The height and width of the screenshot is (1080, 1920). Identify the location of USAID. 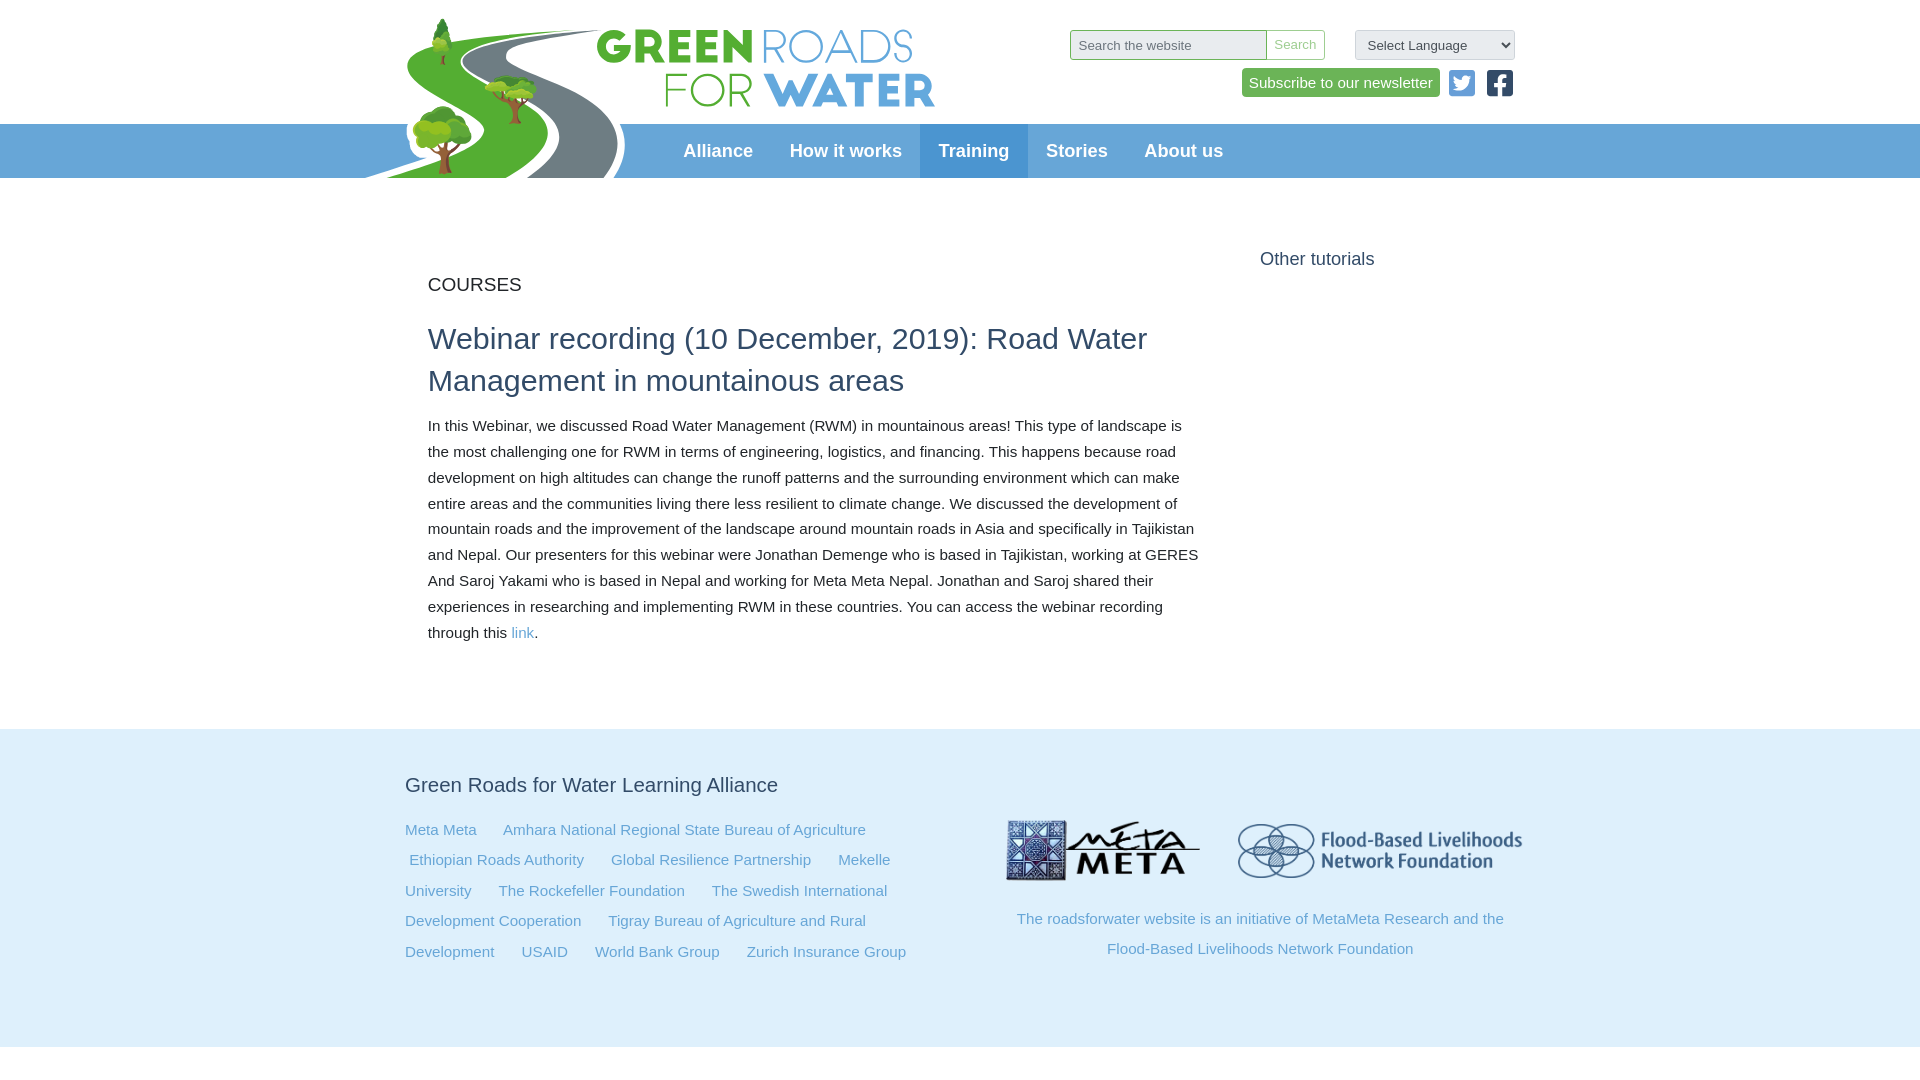
(545, 950).